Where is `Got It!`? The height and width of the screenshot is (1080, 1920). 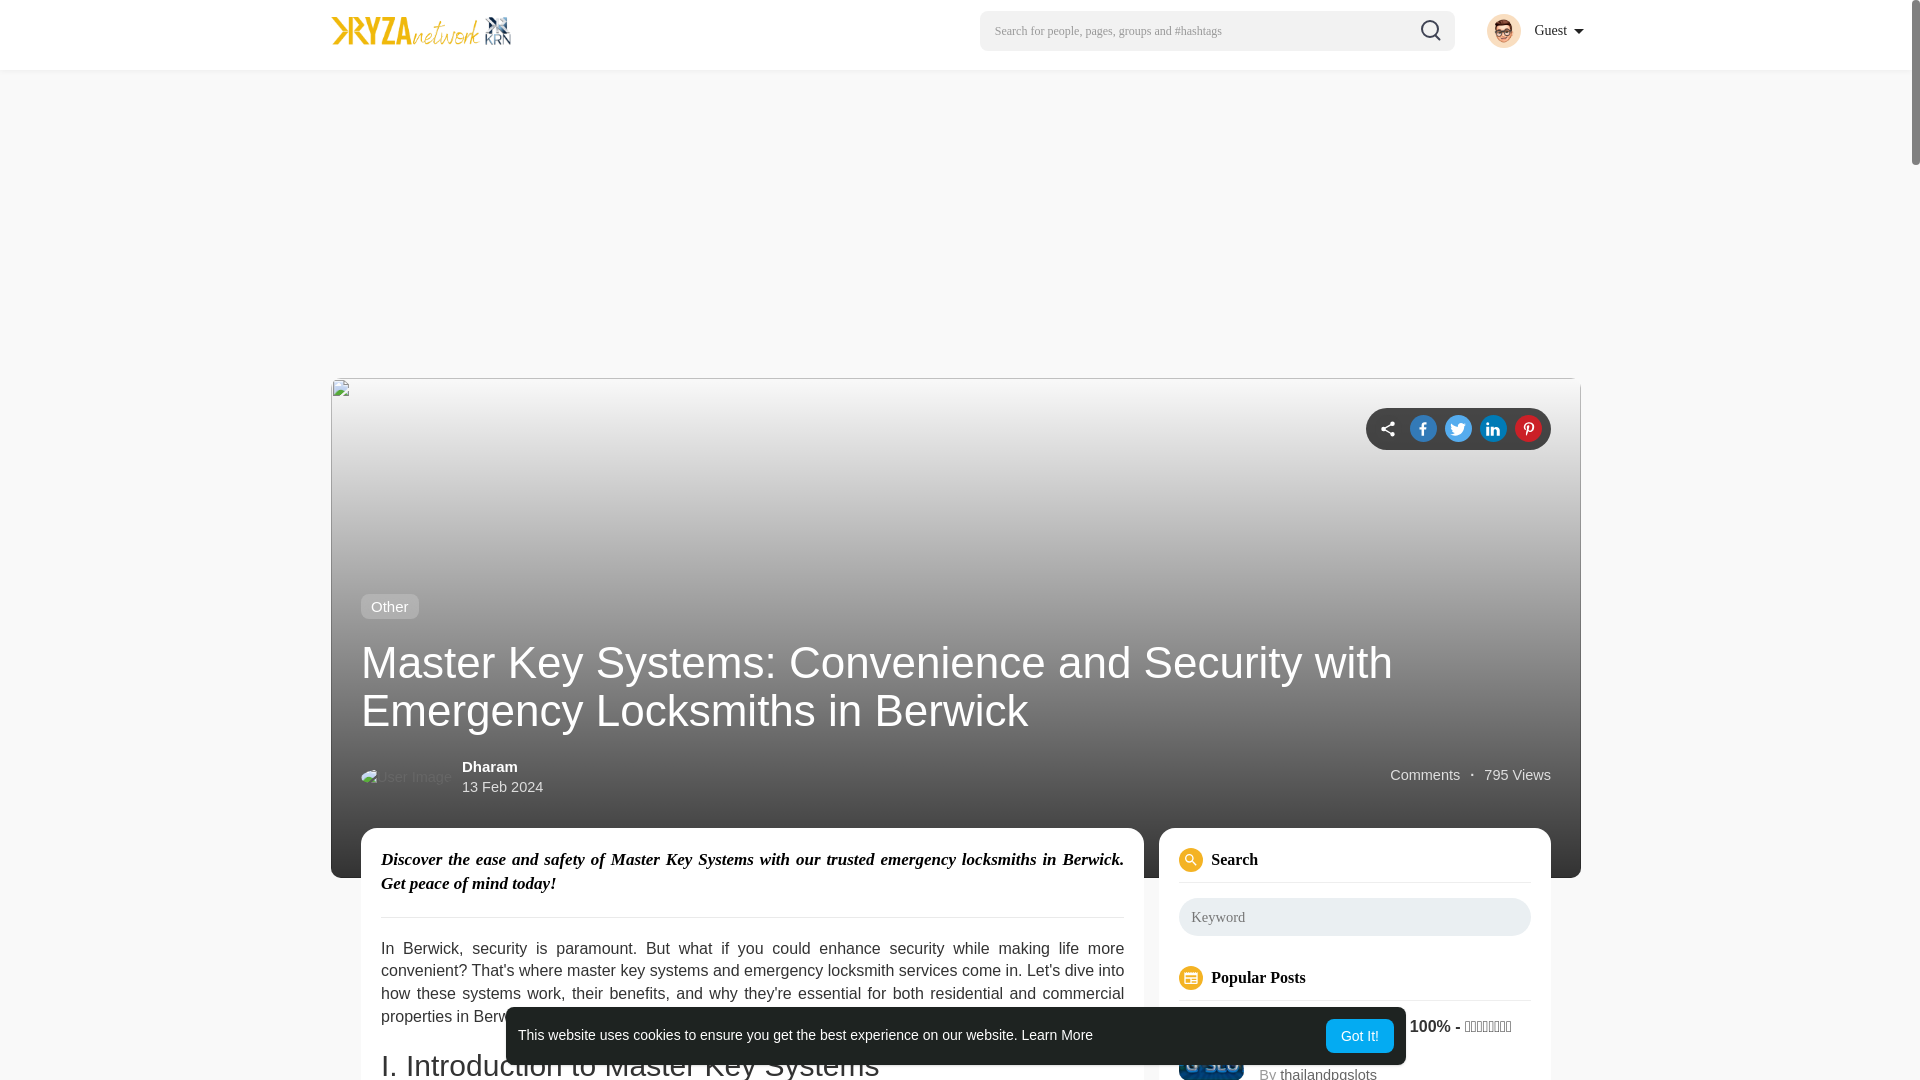 Got It! is located at coordinates (1360, 1036).